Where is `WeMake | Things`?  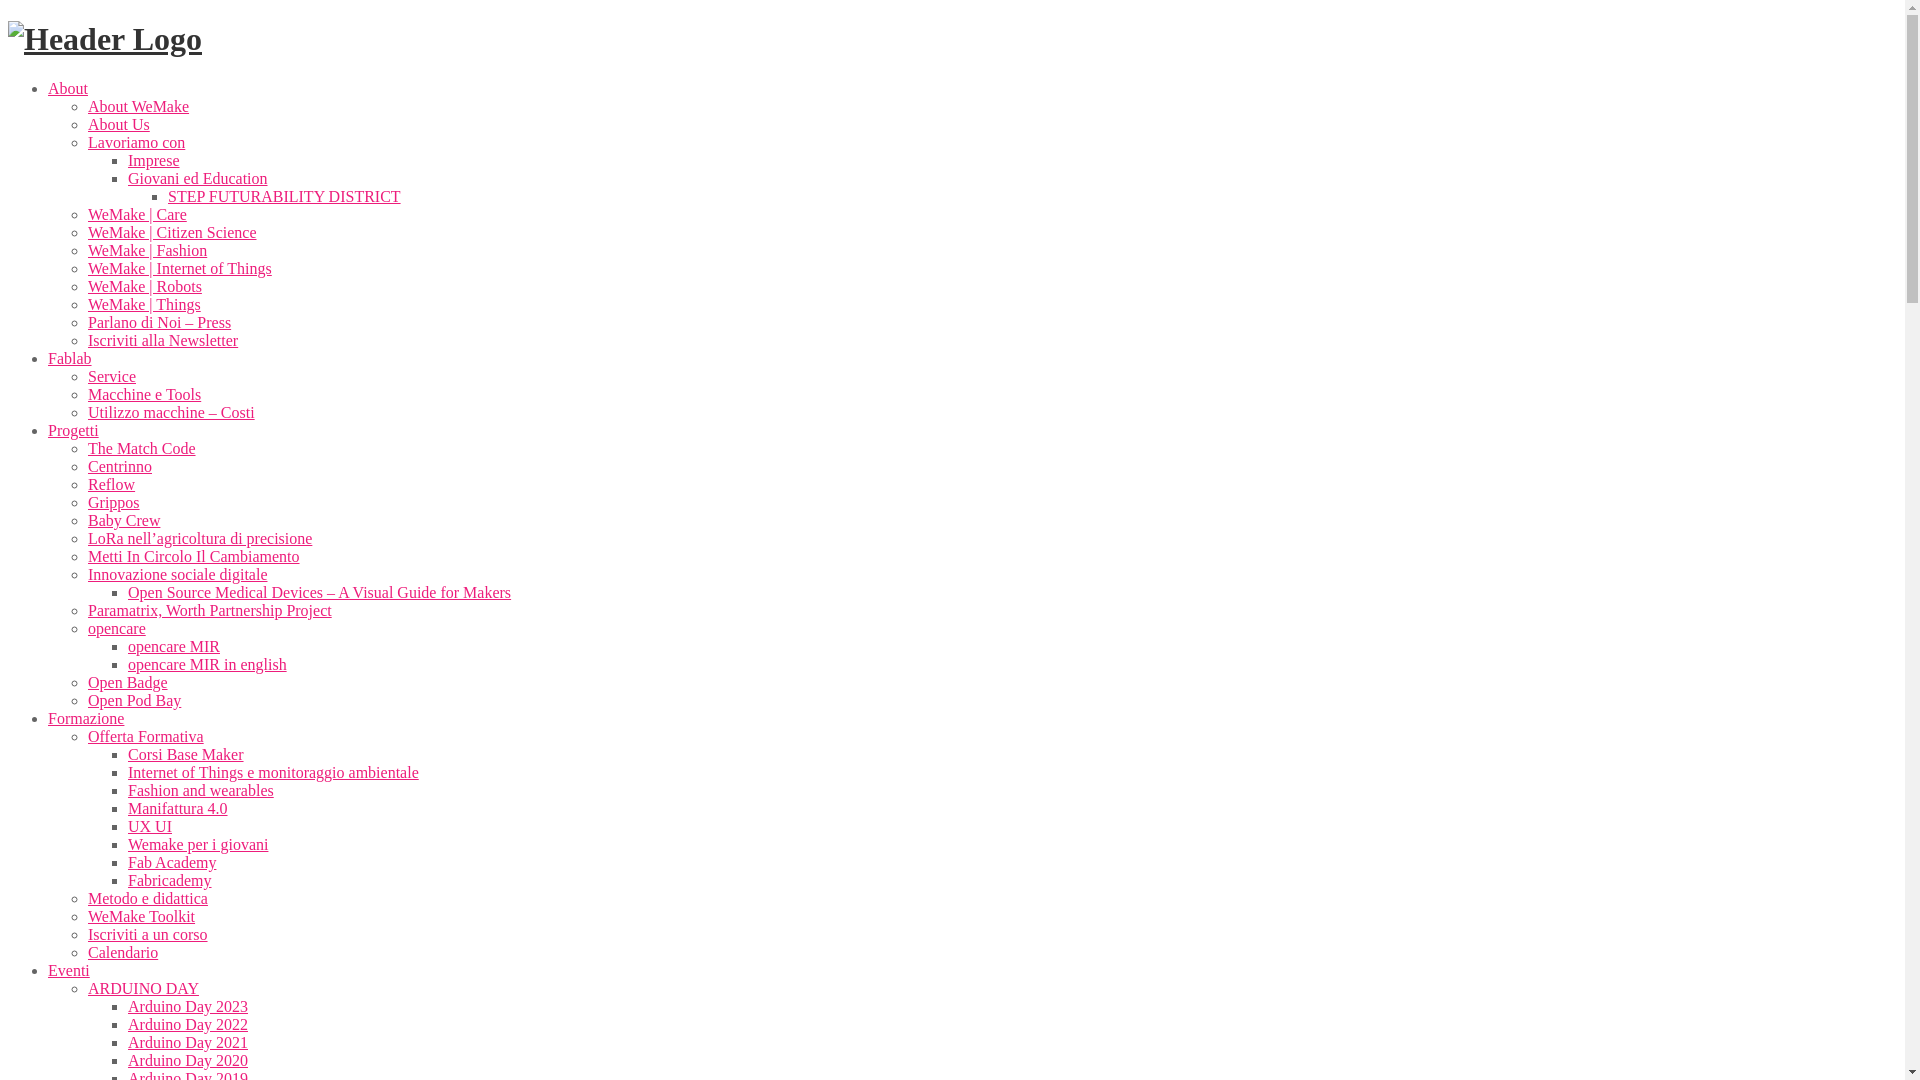 WeMake | Things is located at coordinates (144, 304).